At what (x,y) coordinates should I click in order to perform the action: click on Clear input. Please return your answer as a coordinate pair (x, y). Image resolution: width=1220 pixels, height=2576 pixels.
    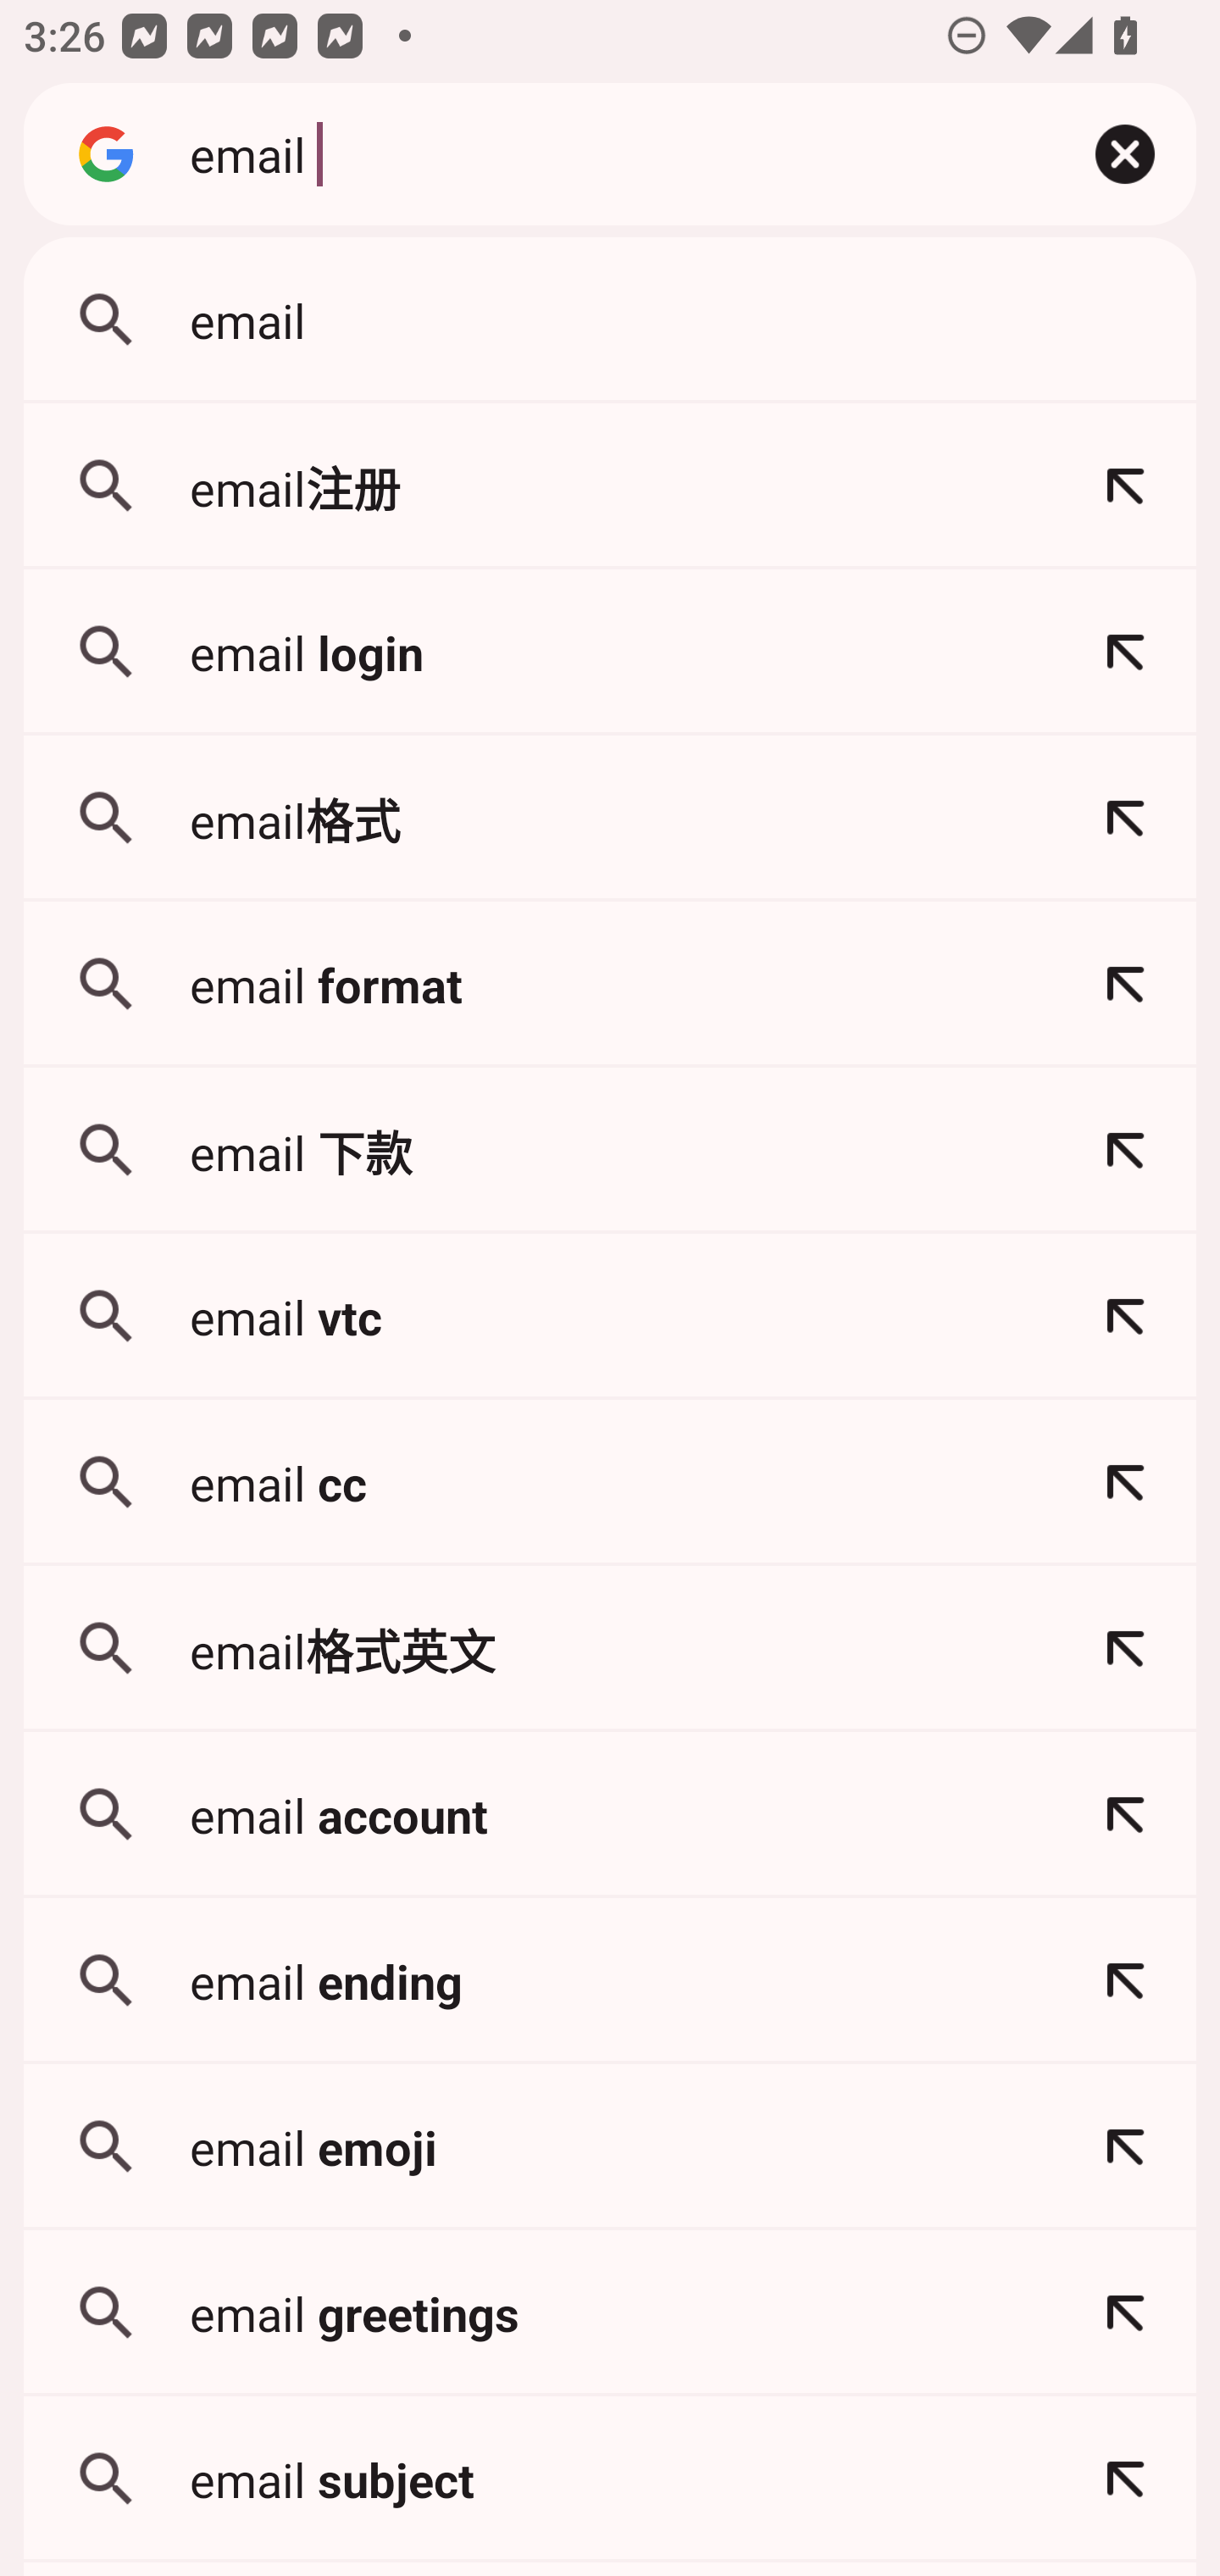
    Looking at the image, I should click on (1125, 154).